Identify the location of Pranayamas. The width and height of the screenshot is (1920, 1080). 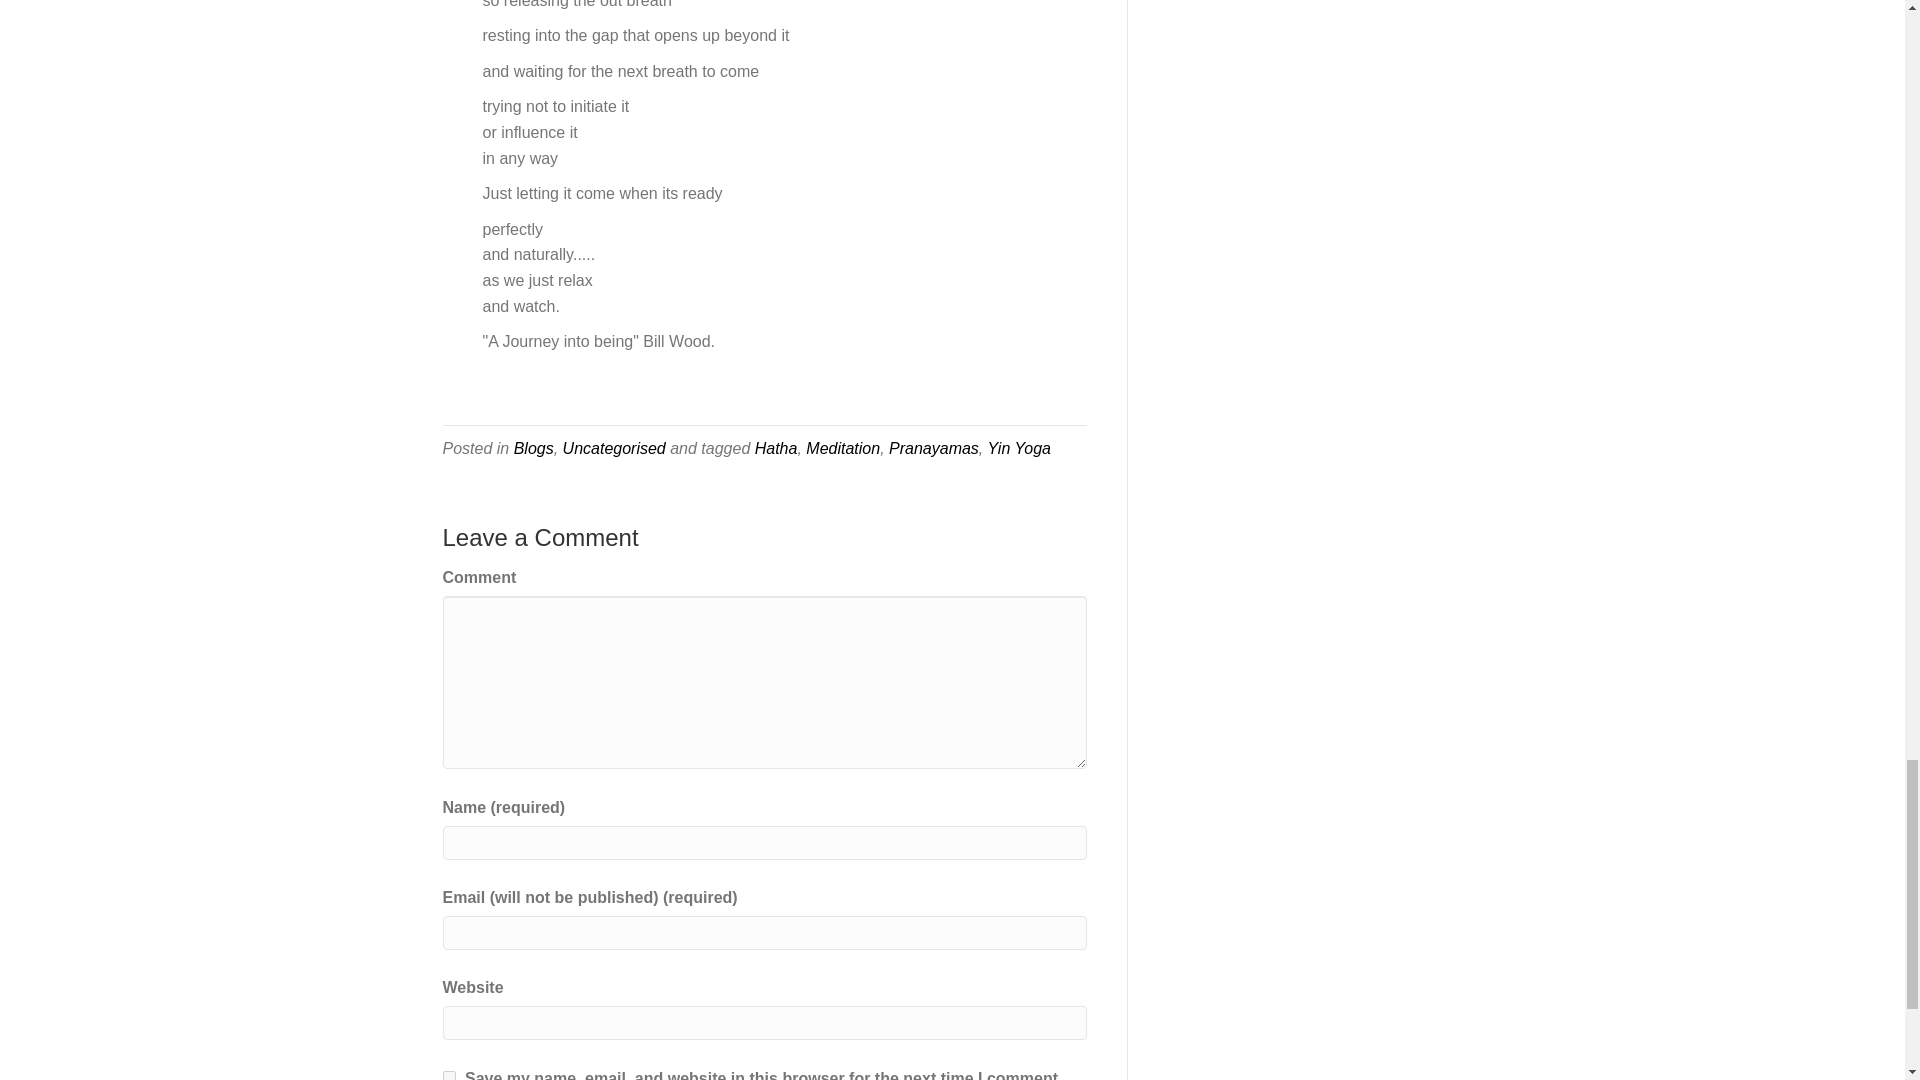
(934, 448).